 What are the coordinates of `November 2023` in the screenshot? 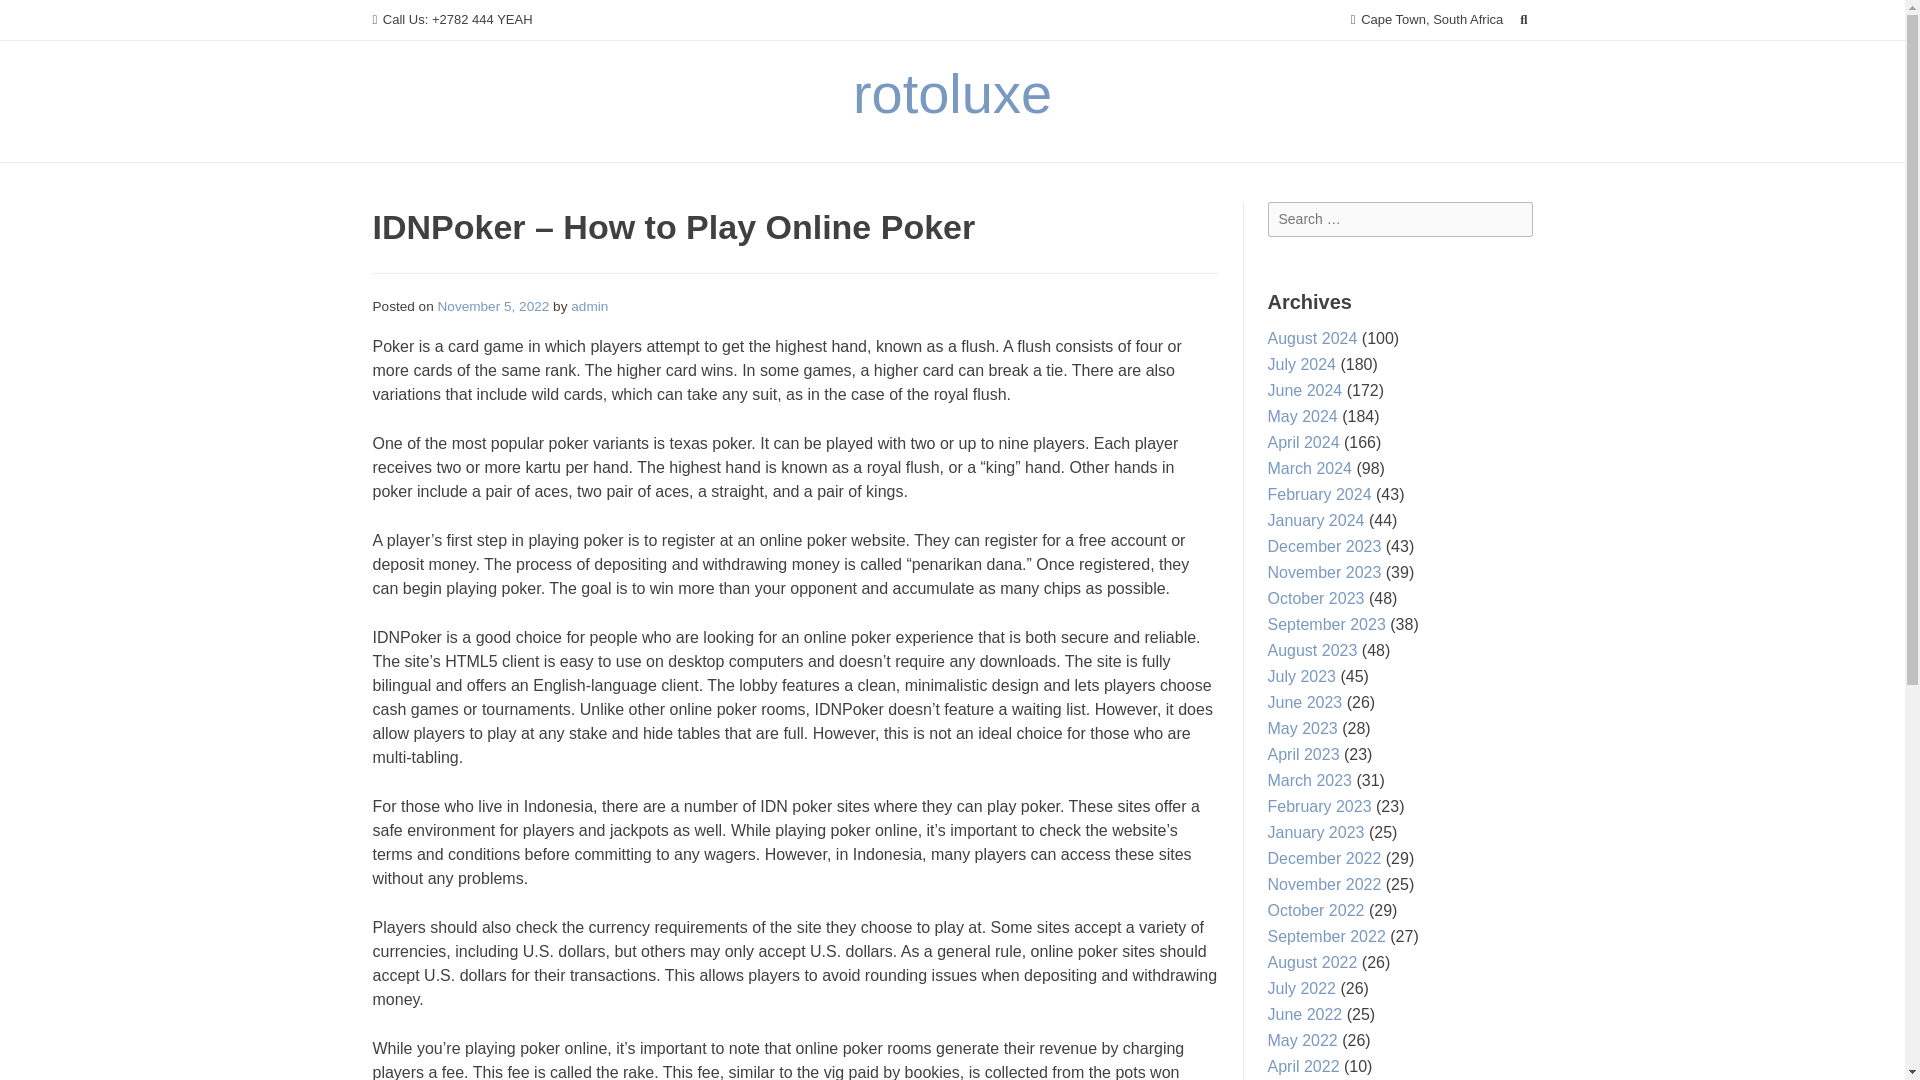 It's located at (1324, 572).